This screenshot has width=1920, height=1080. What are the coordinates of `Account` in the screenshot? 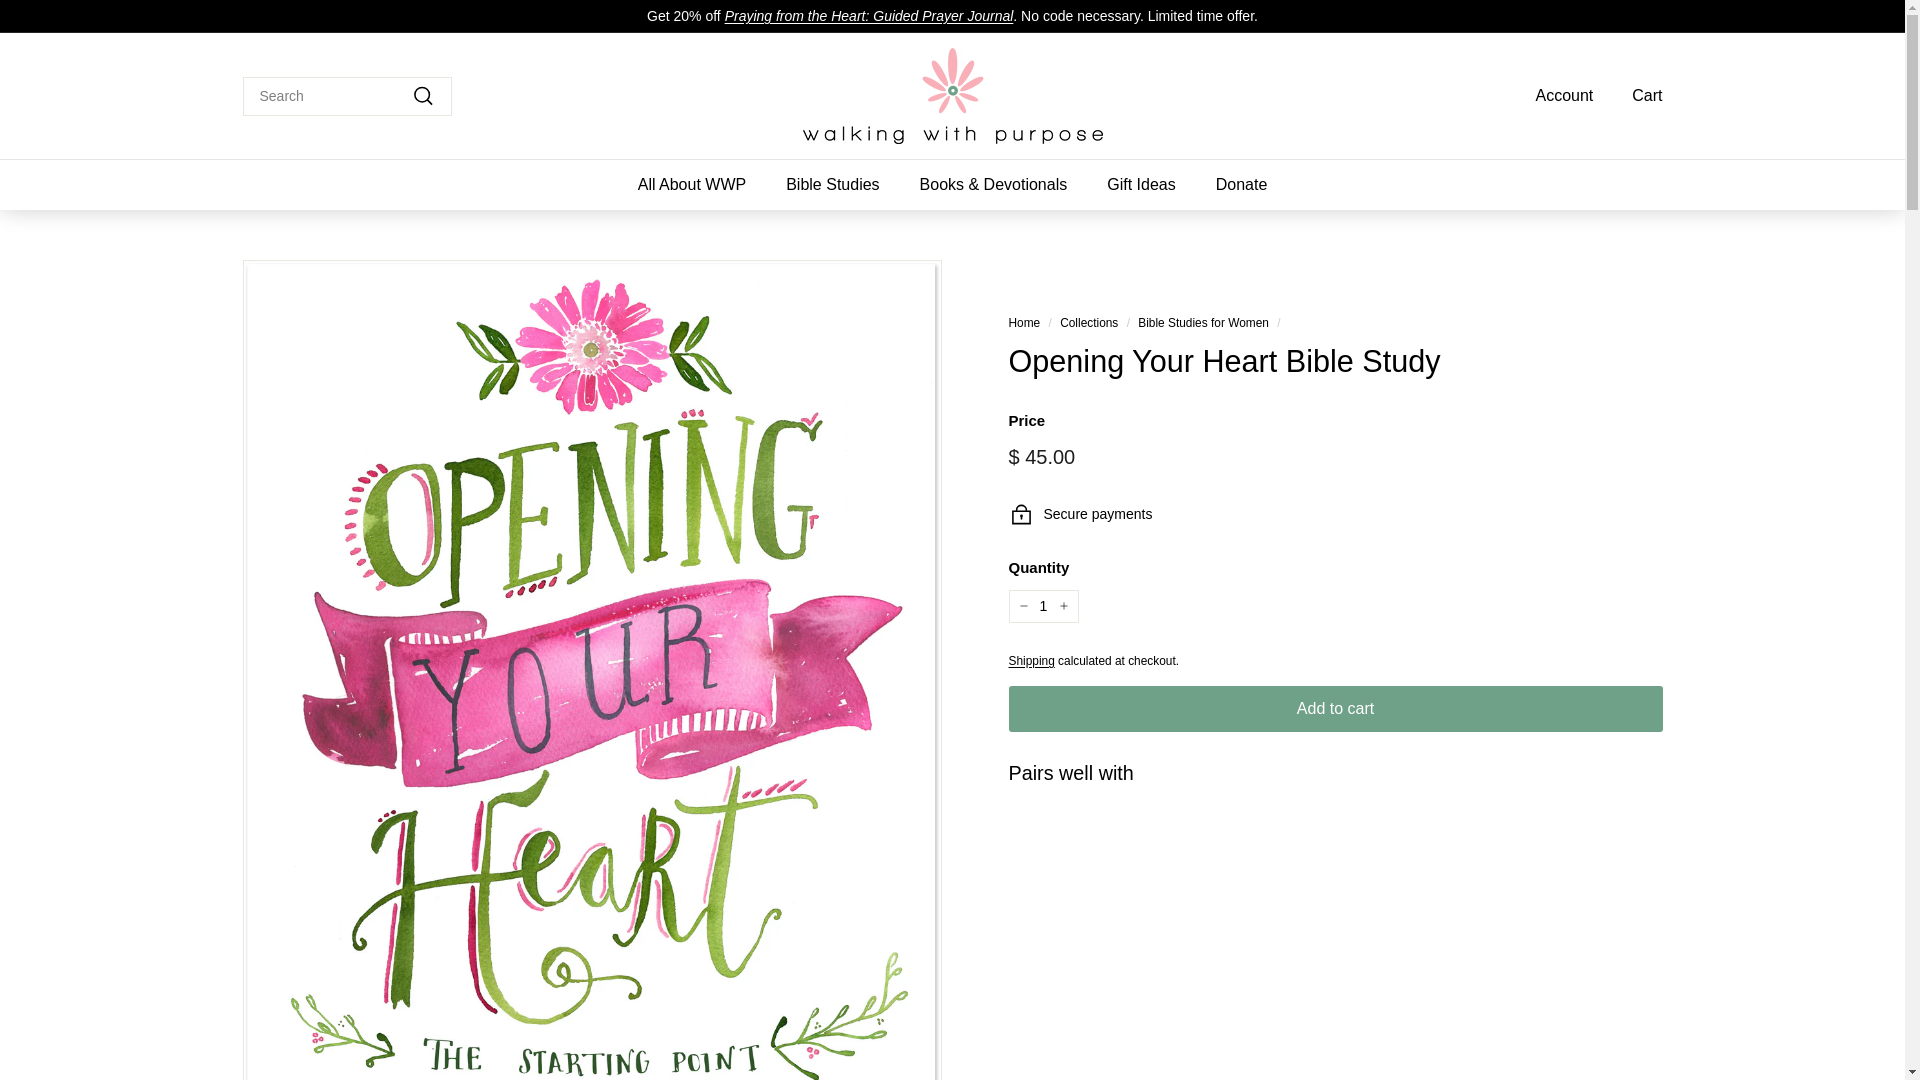 It's located at (1556, 95).